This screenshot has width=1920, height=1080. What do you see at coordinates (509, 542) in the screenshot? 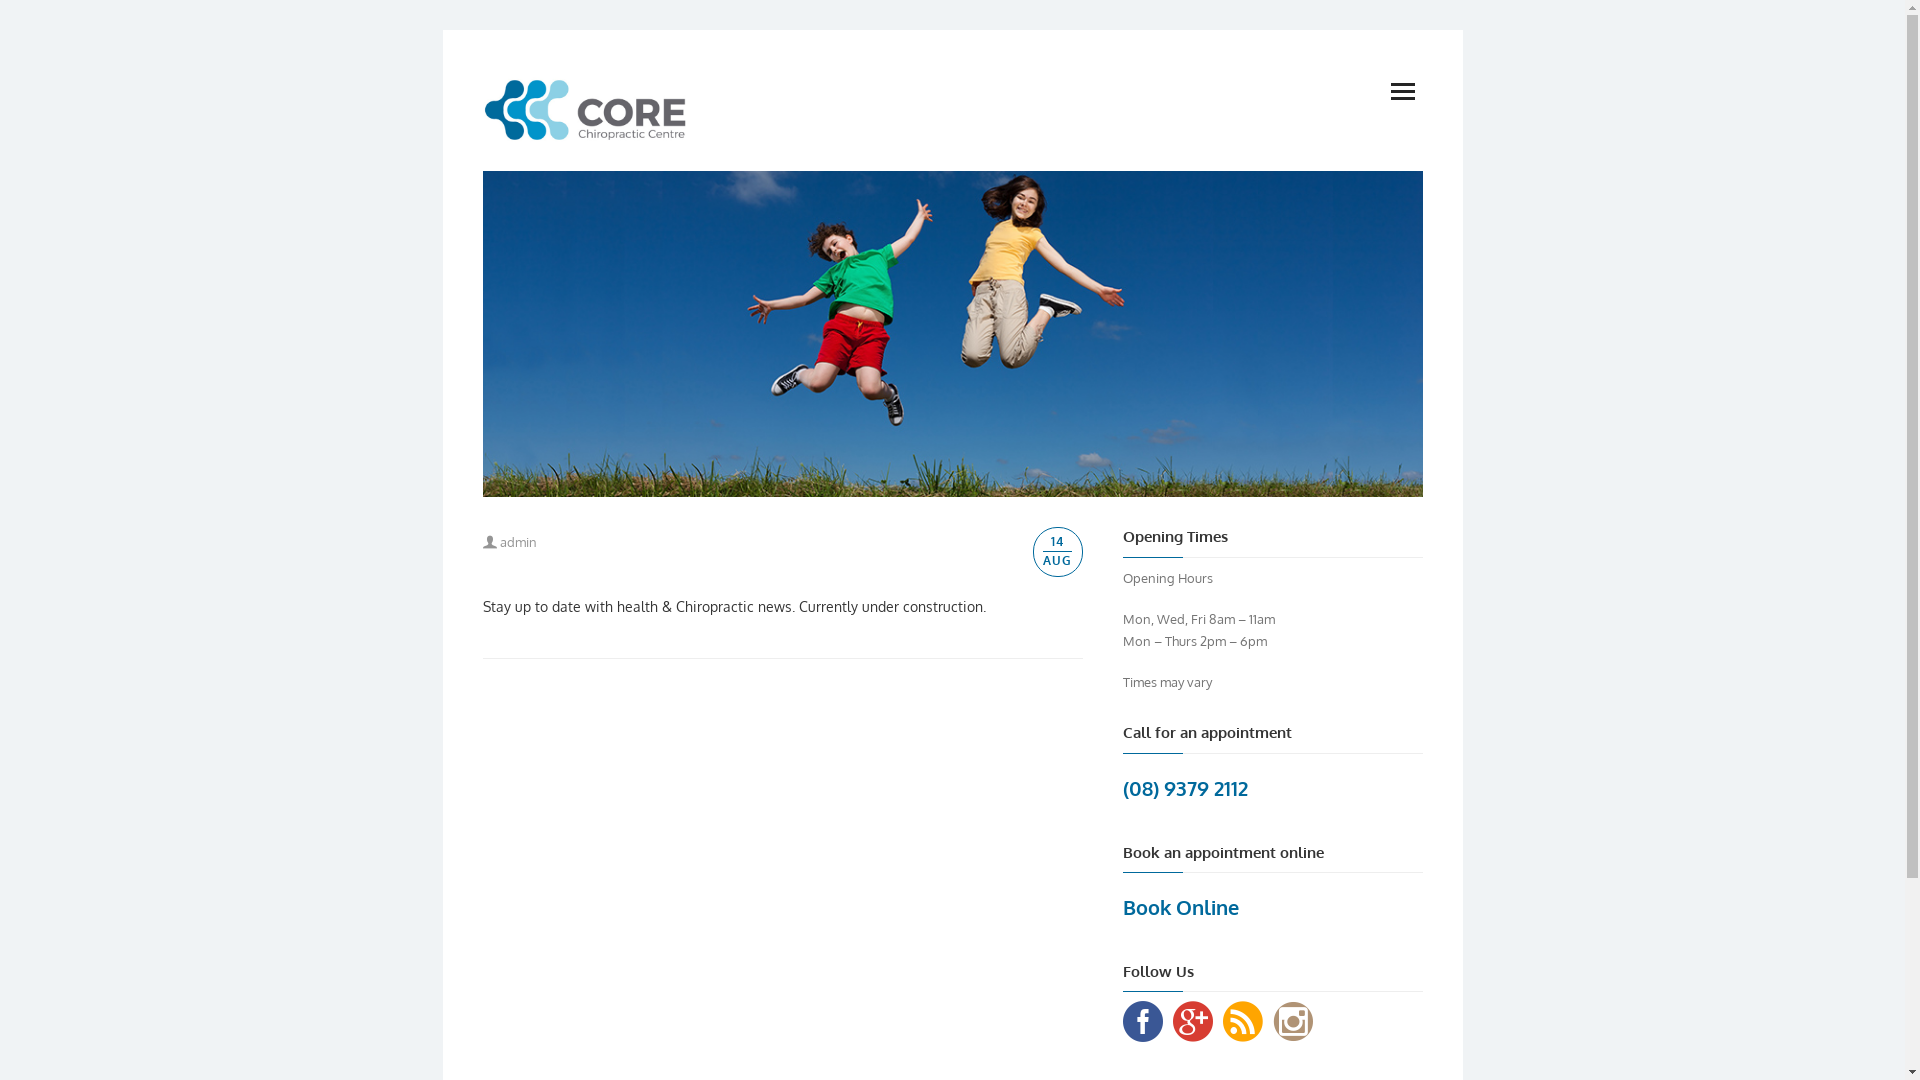
I see `admin` at bounding box center [509, 542].